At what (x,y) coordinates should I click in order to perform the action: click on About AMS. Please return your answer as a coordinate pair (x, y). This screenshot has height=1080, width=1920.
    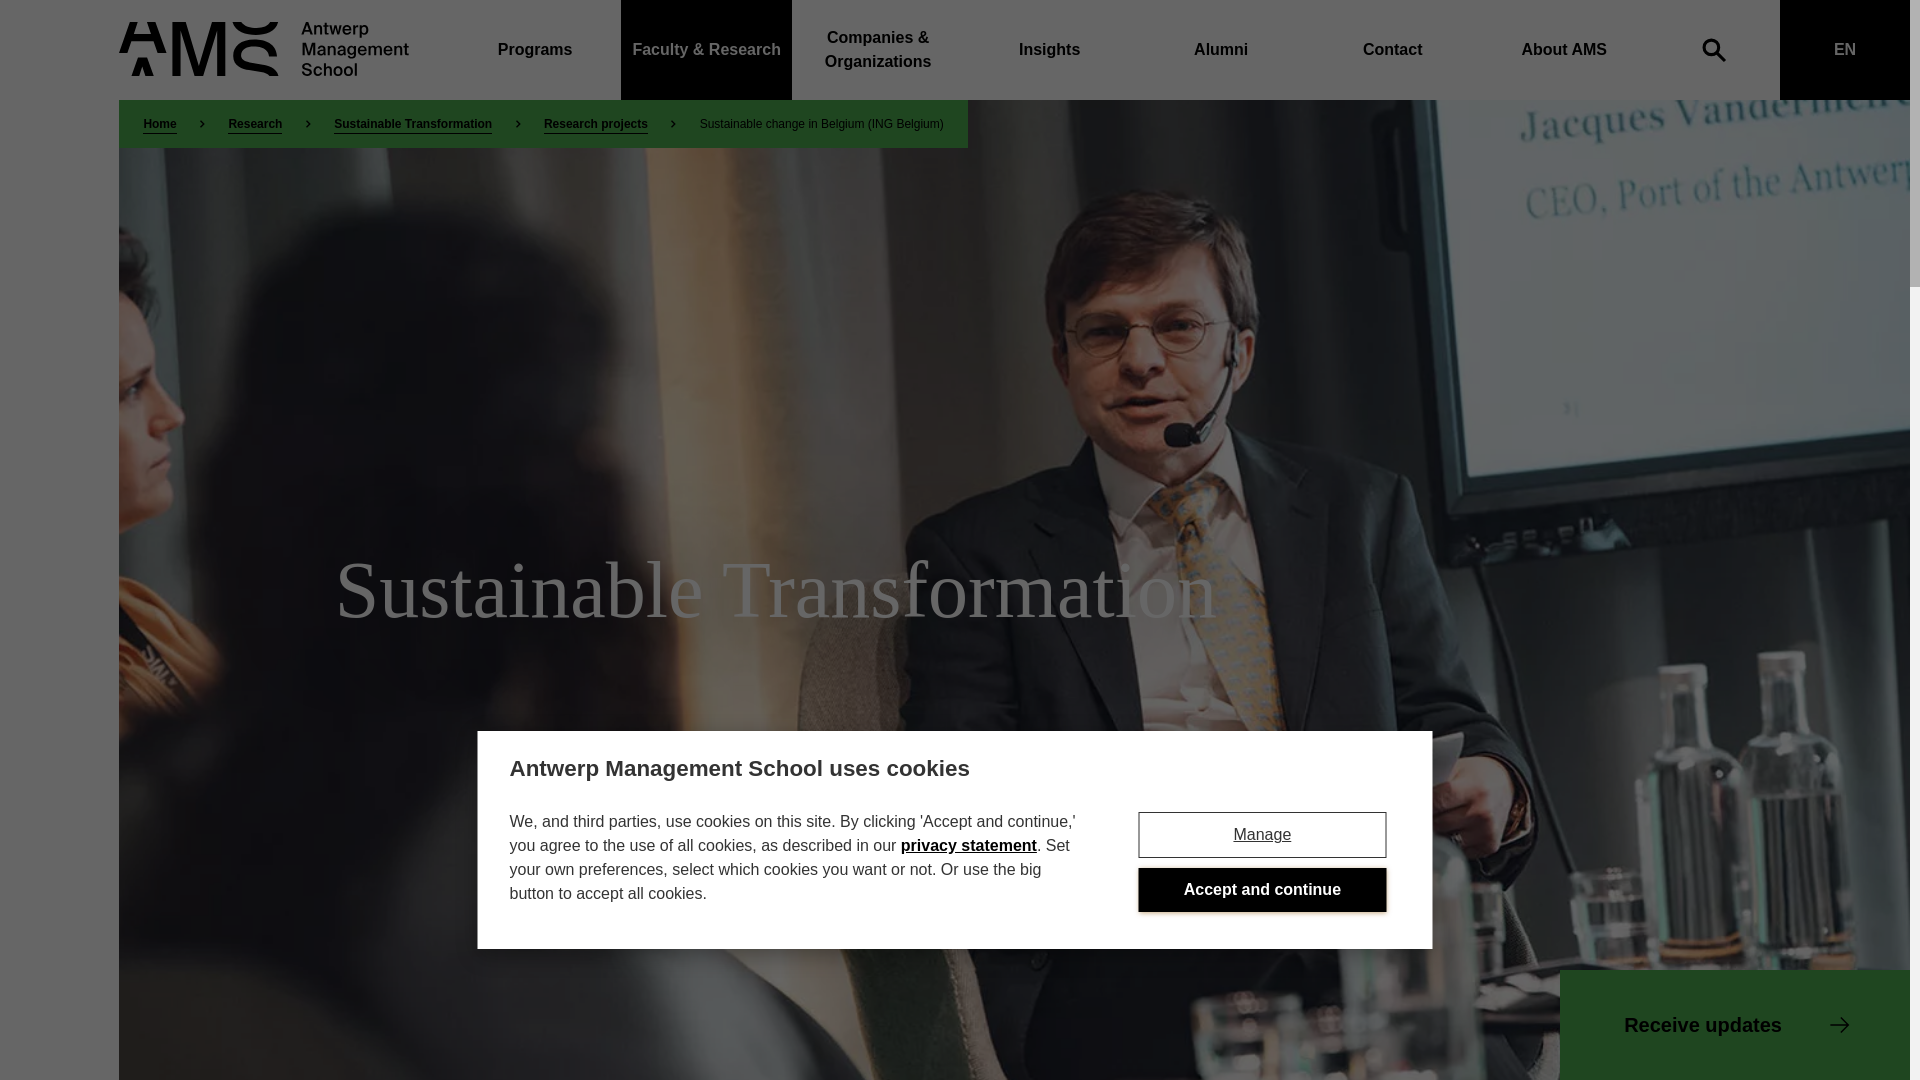
    Looking at the image, I should click on (1564, 50).